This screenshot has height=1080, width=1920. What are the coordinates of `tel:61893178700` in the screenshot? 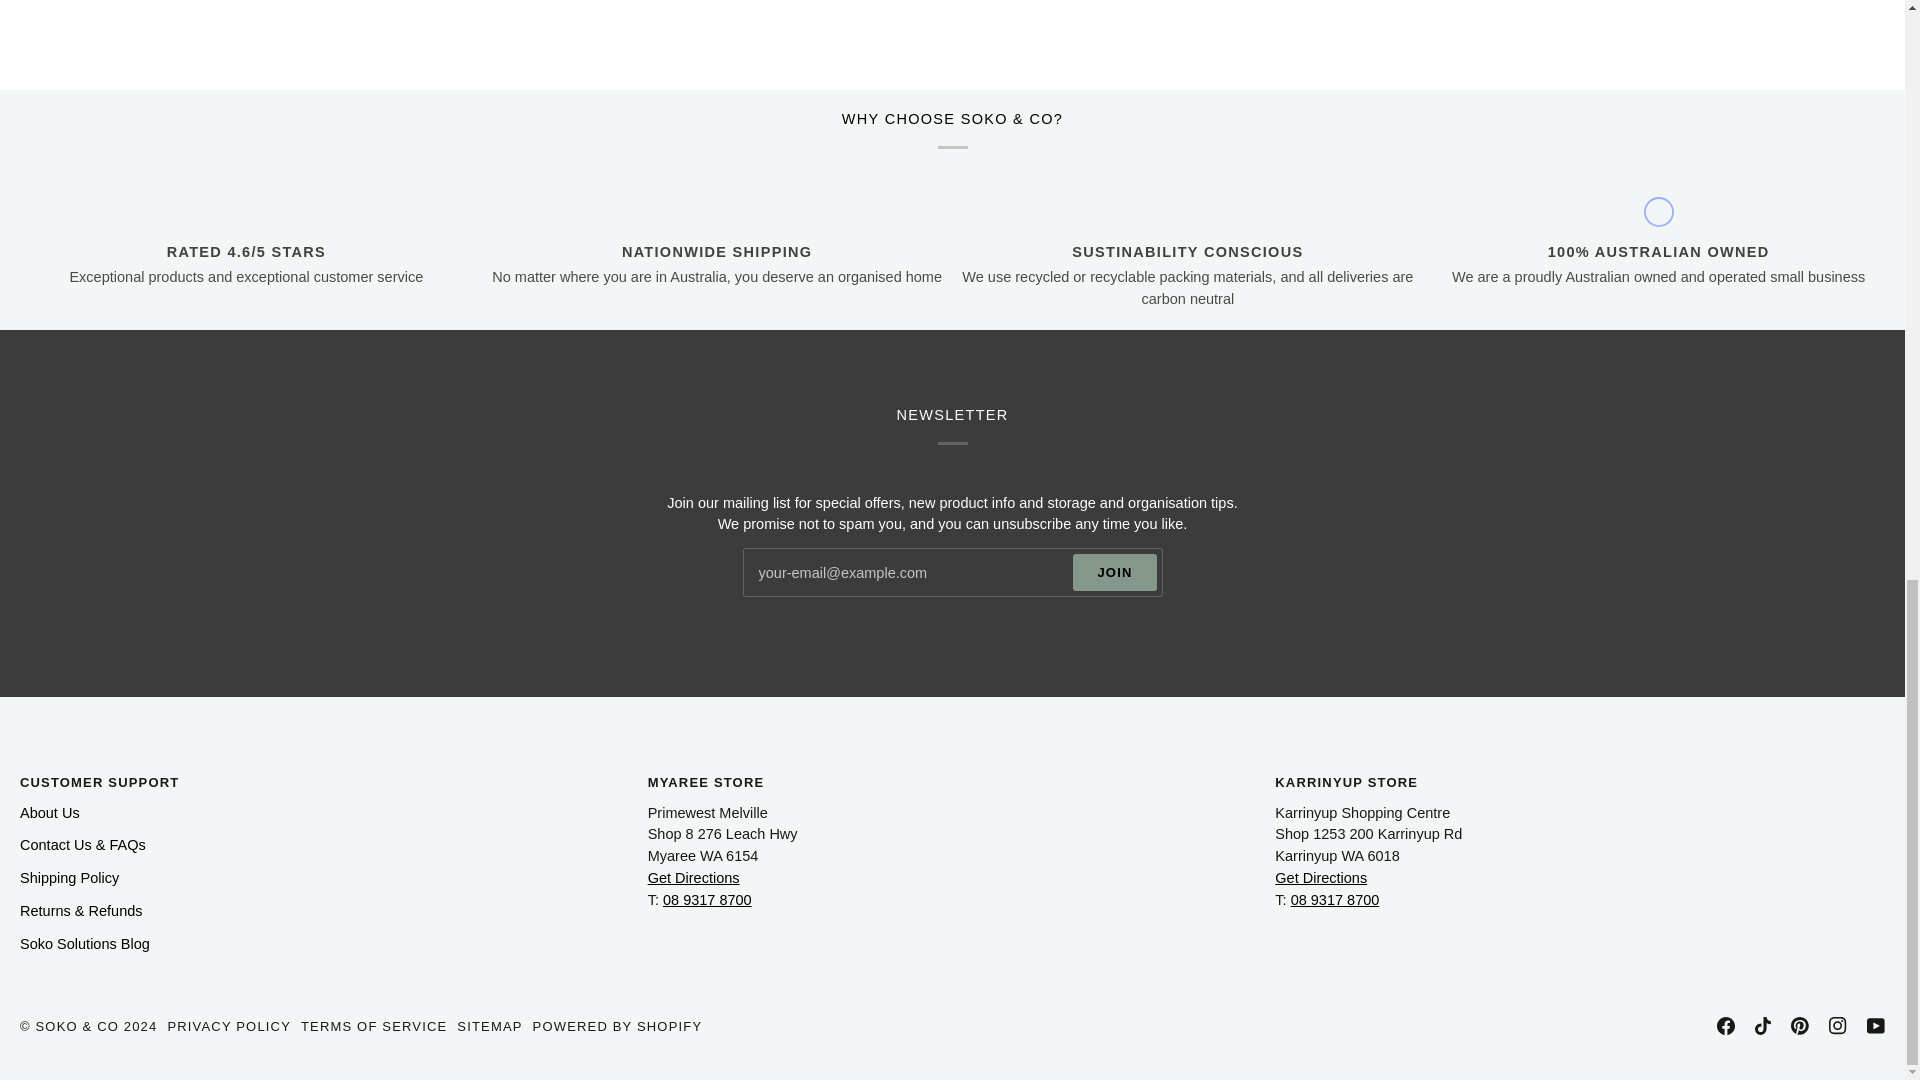 It's located at (1335, 900).